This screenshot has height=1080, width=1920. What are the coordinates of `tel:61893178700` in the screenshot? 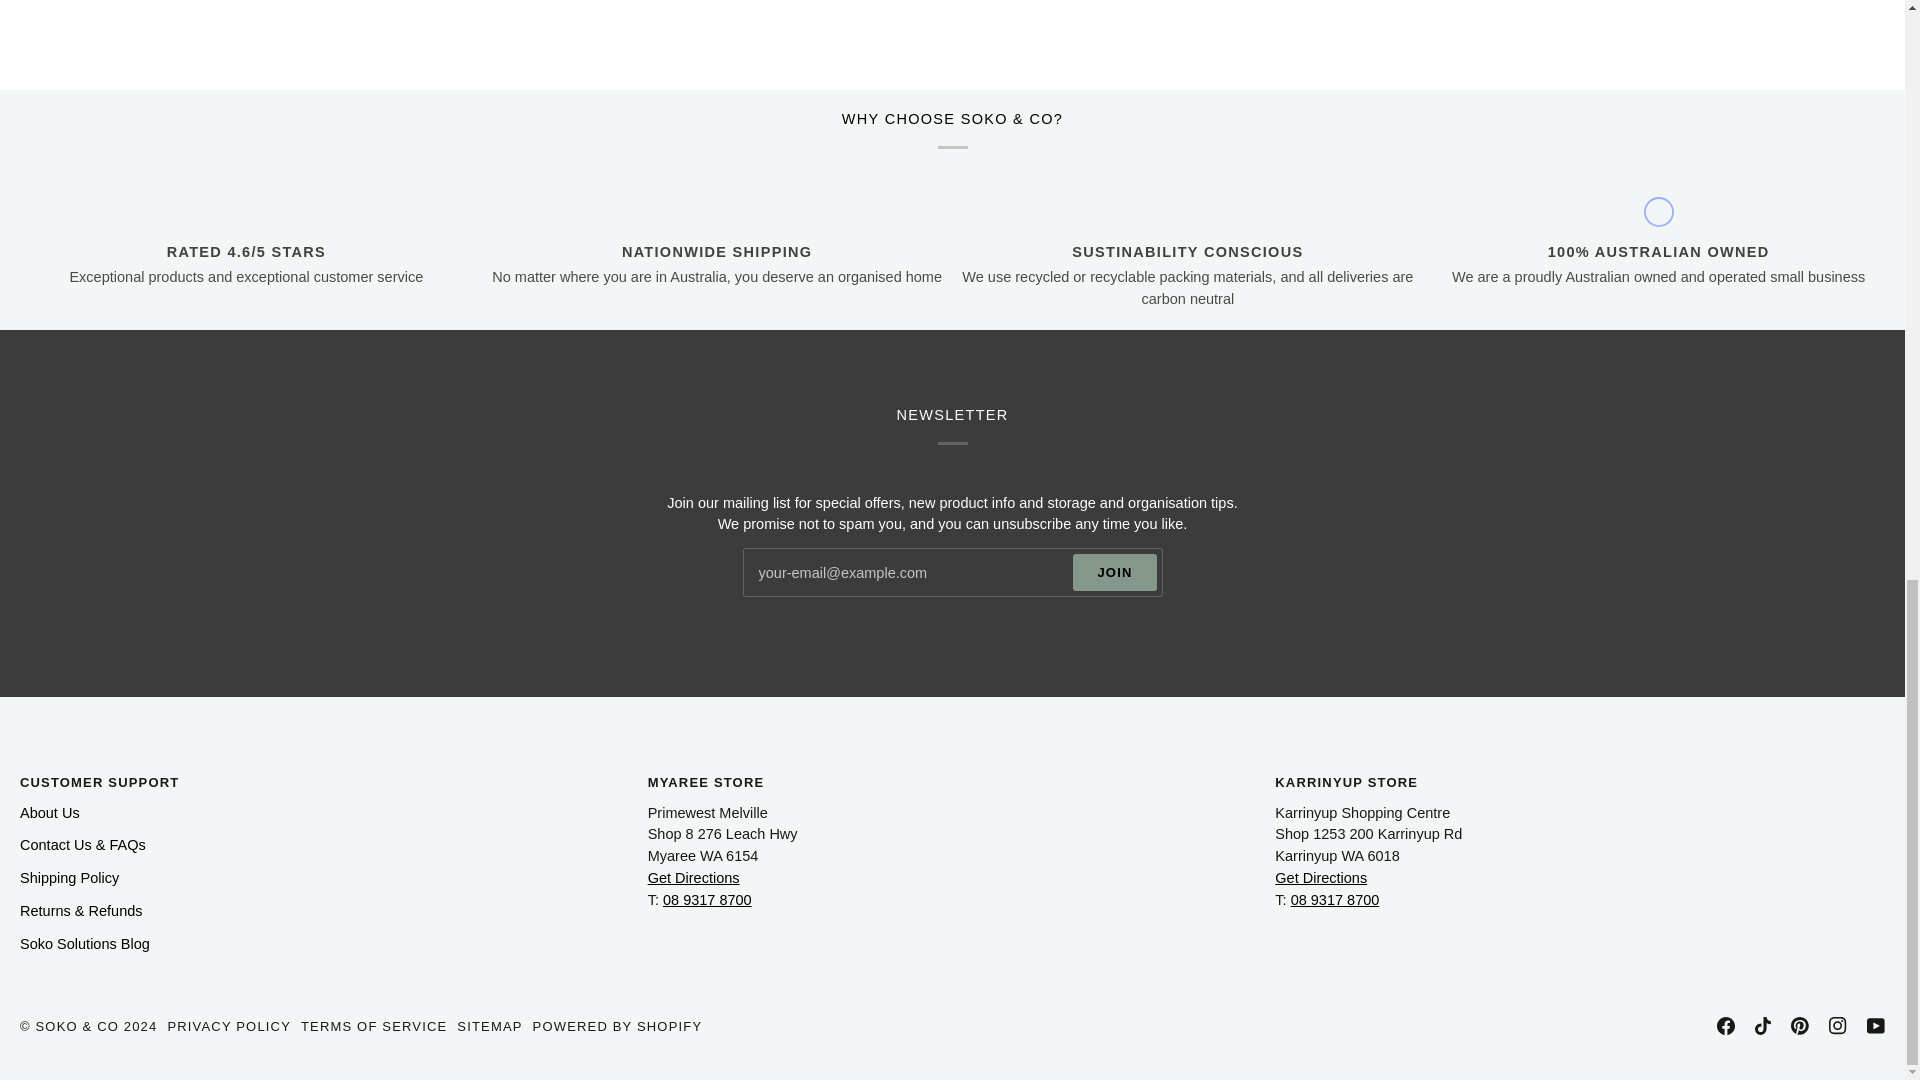 It's located at (1335, 900).